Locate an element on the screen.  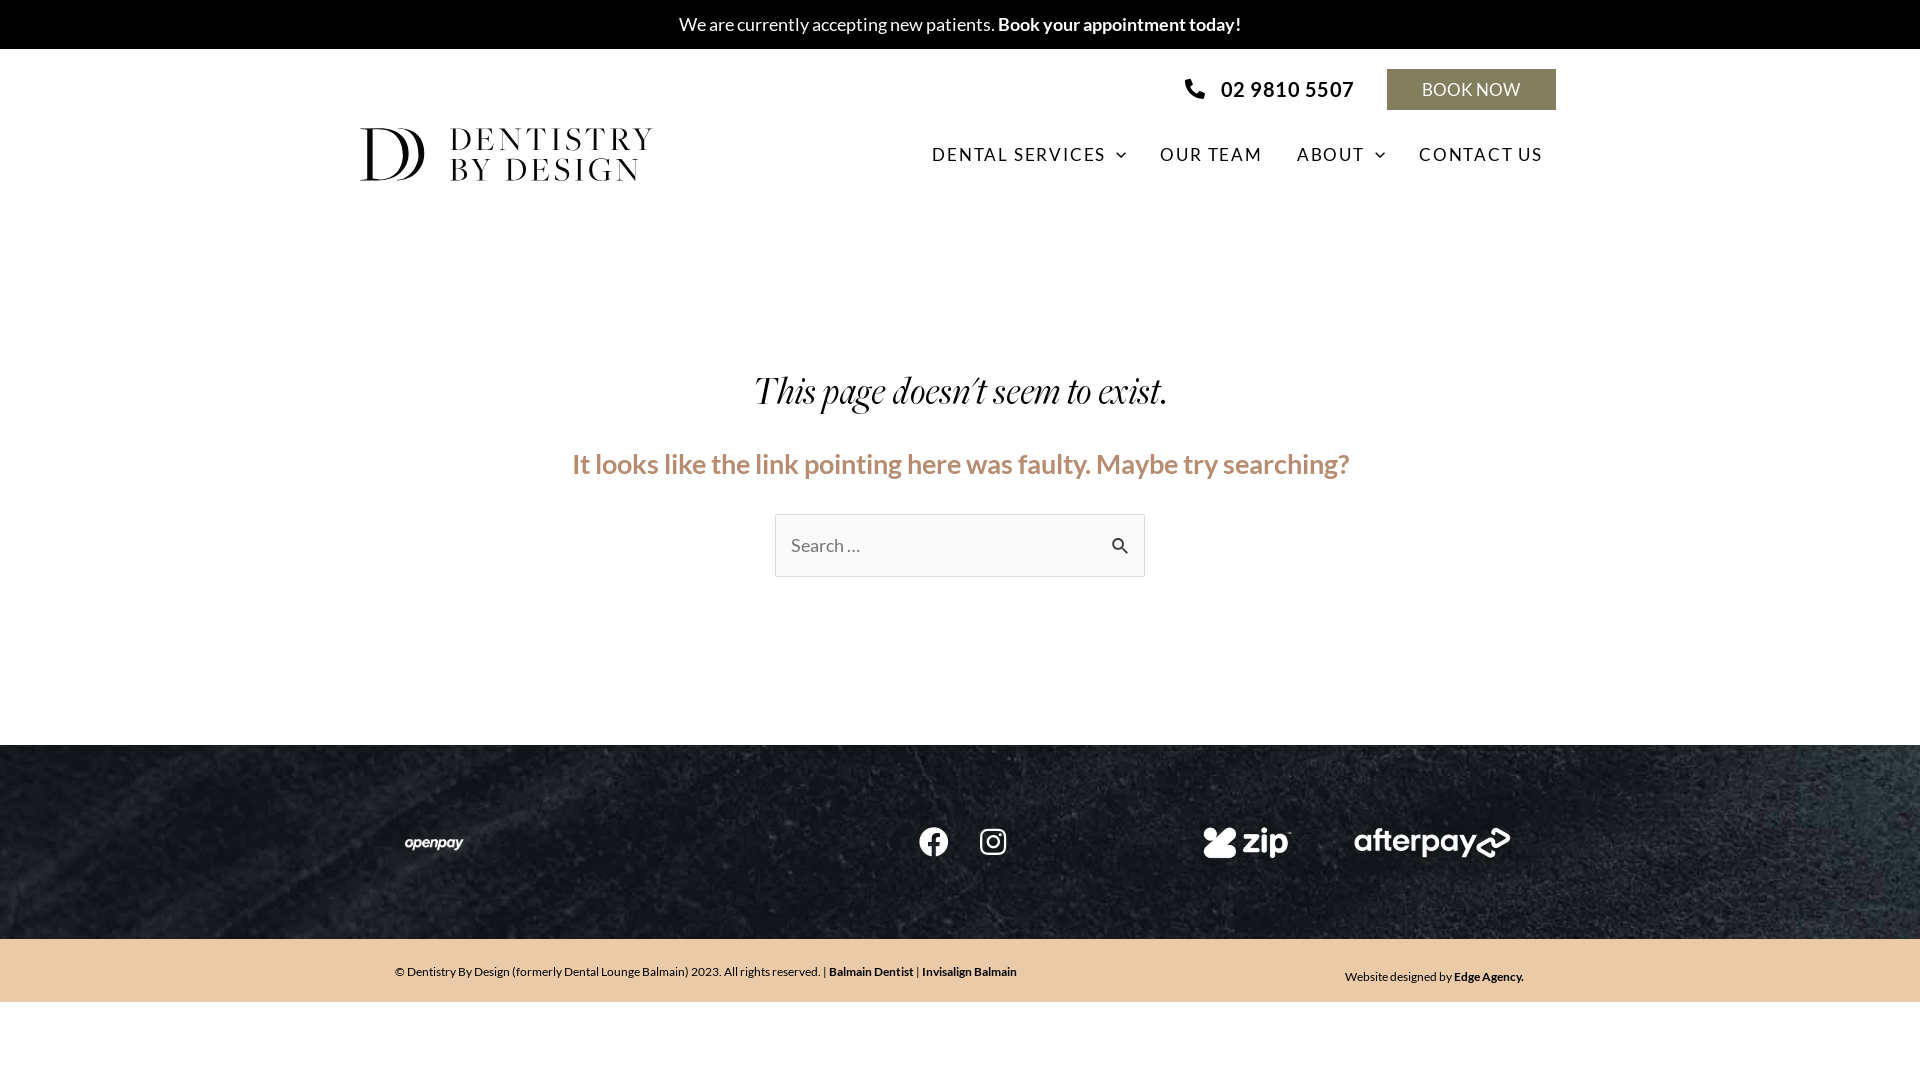
Facebook is located at coordinates (934, 842).